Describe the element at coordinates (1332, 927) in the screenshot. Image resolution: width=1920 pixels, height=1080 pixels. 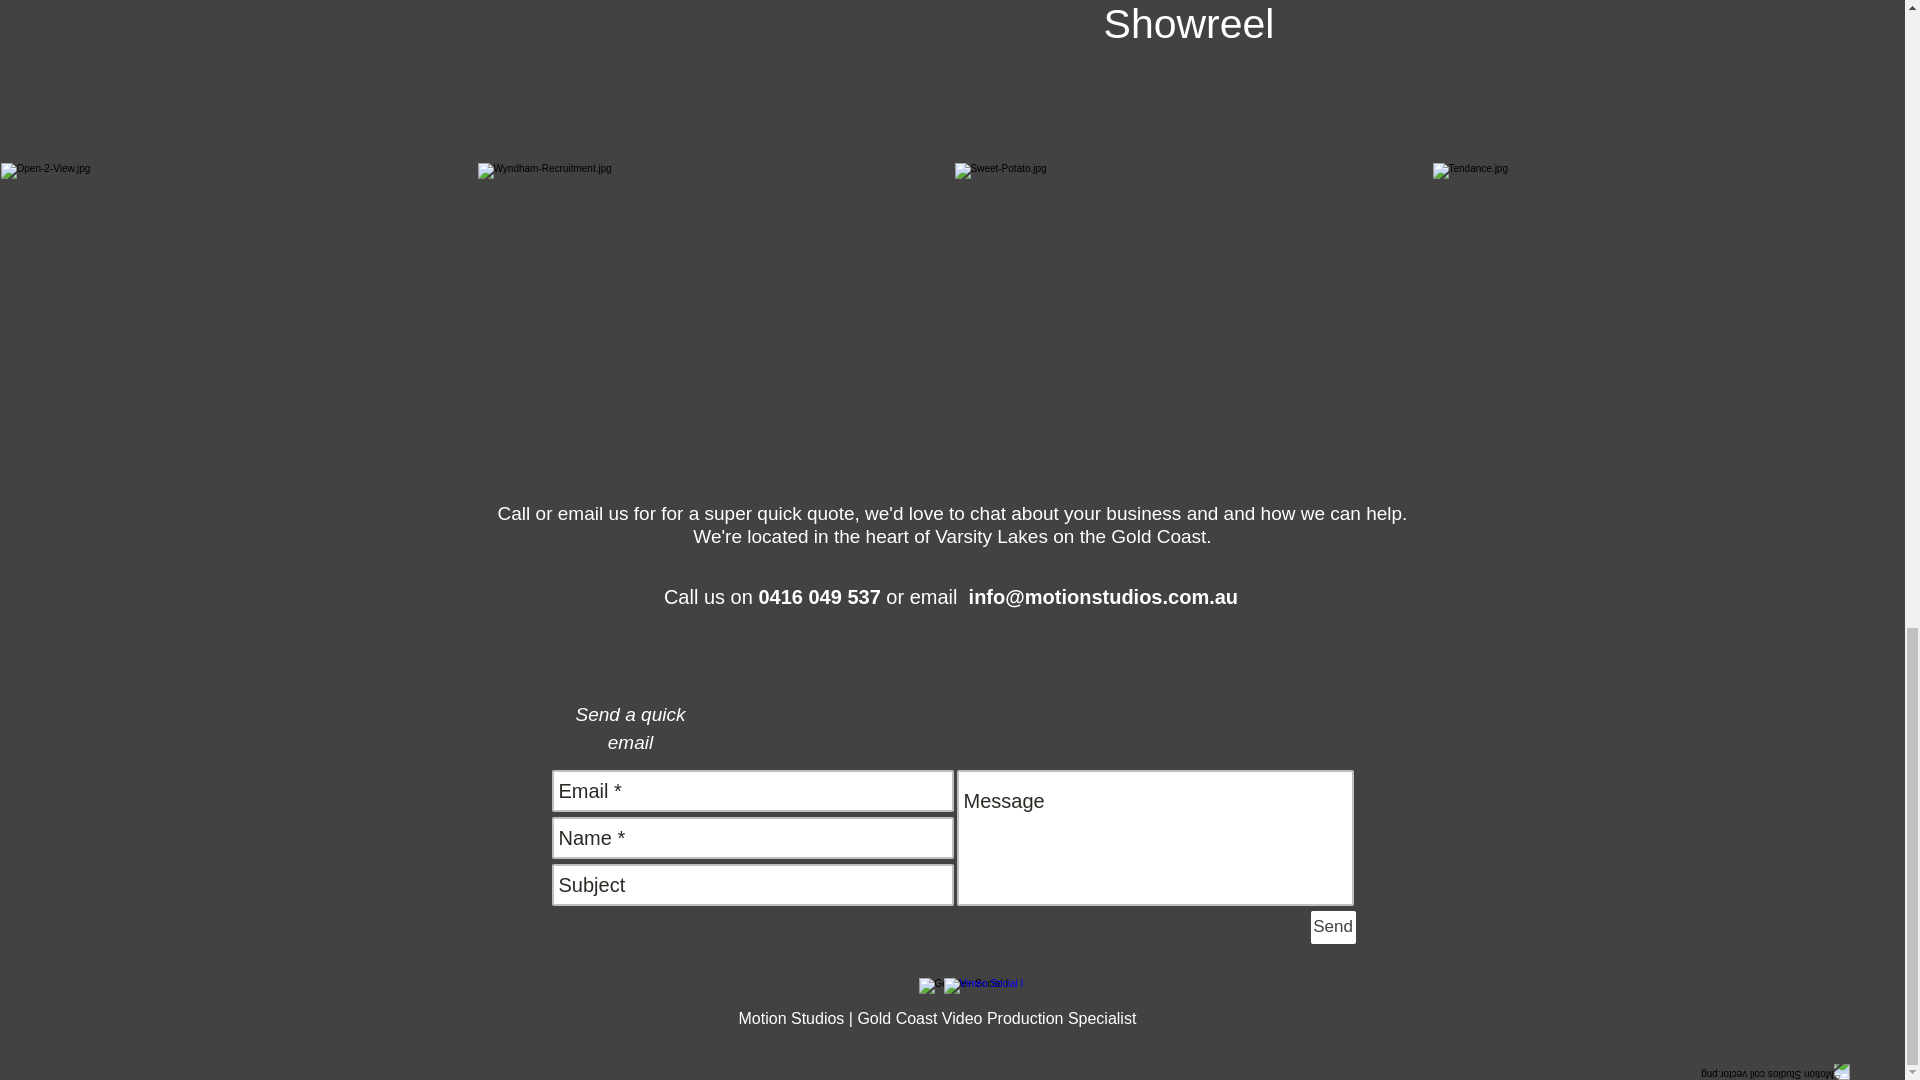
I see `Send` at that location.